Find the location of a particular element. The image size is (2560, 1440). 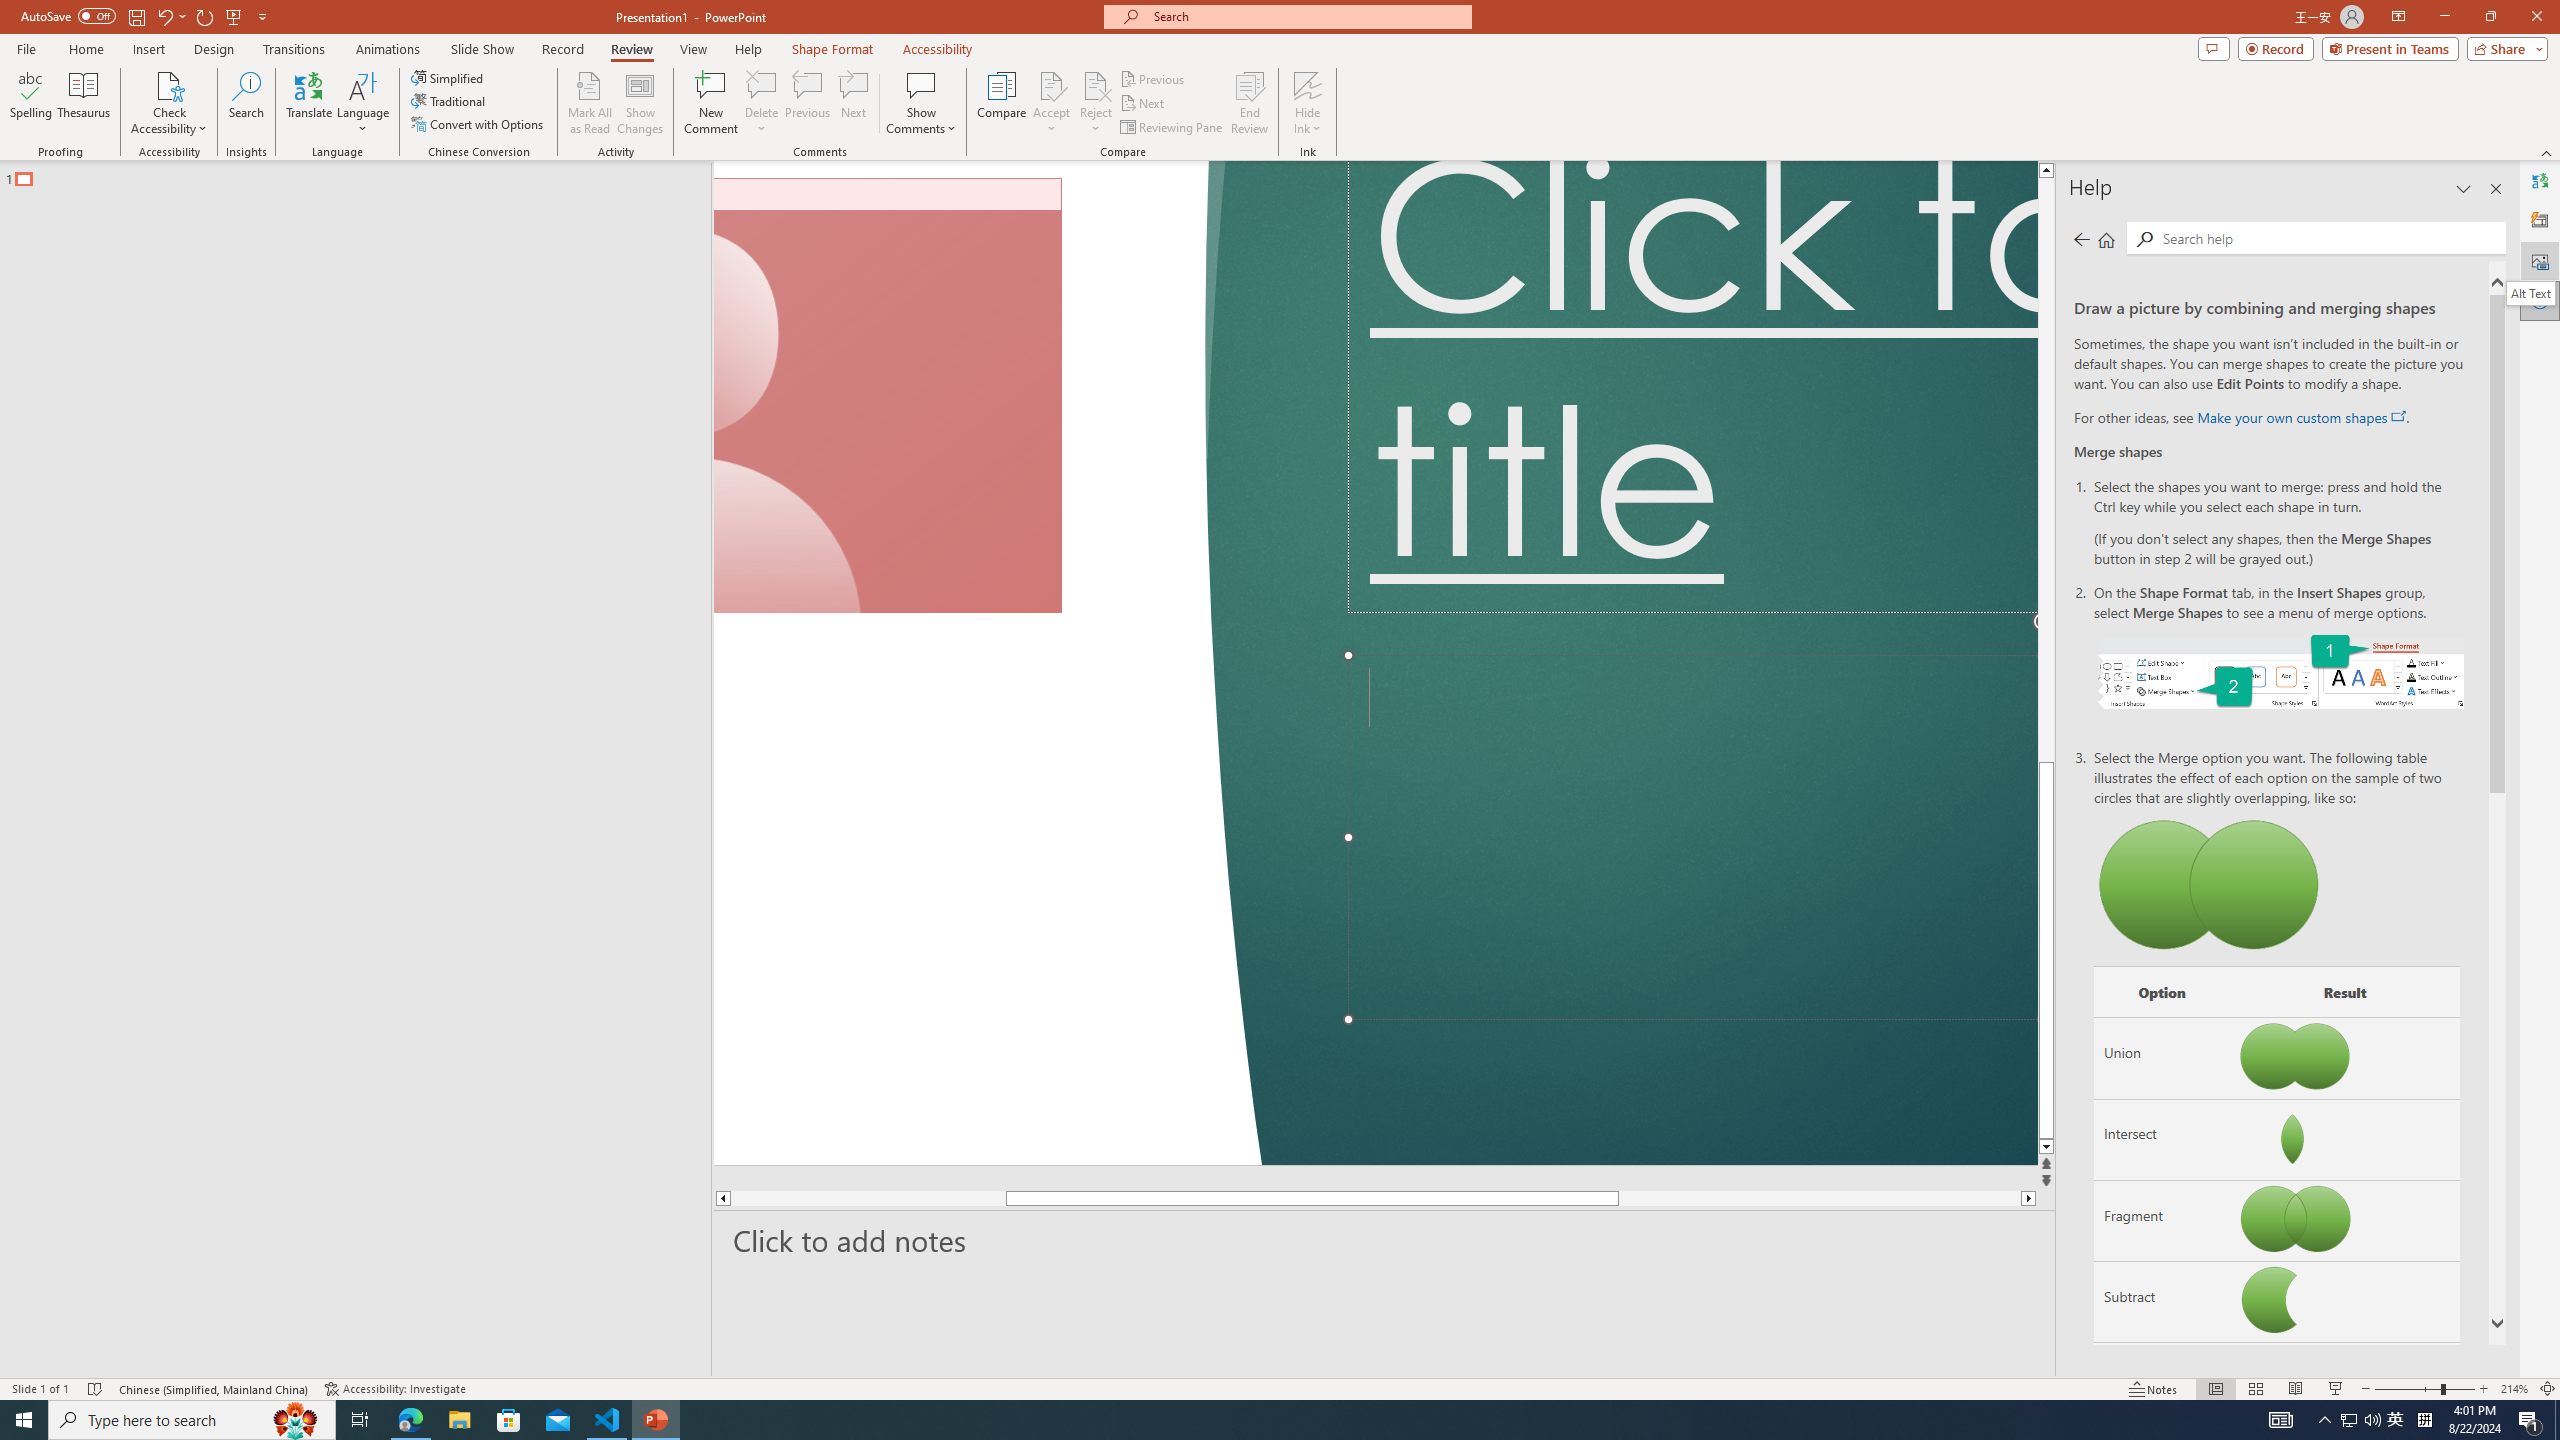

Reject is located at coordinates (1096, 103).